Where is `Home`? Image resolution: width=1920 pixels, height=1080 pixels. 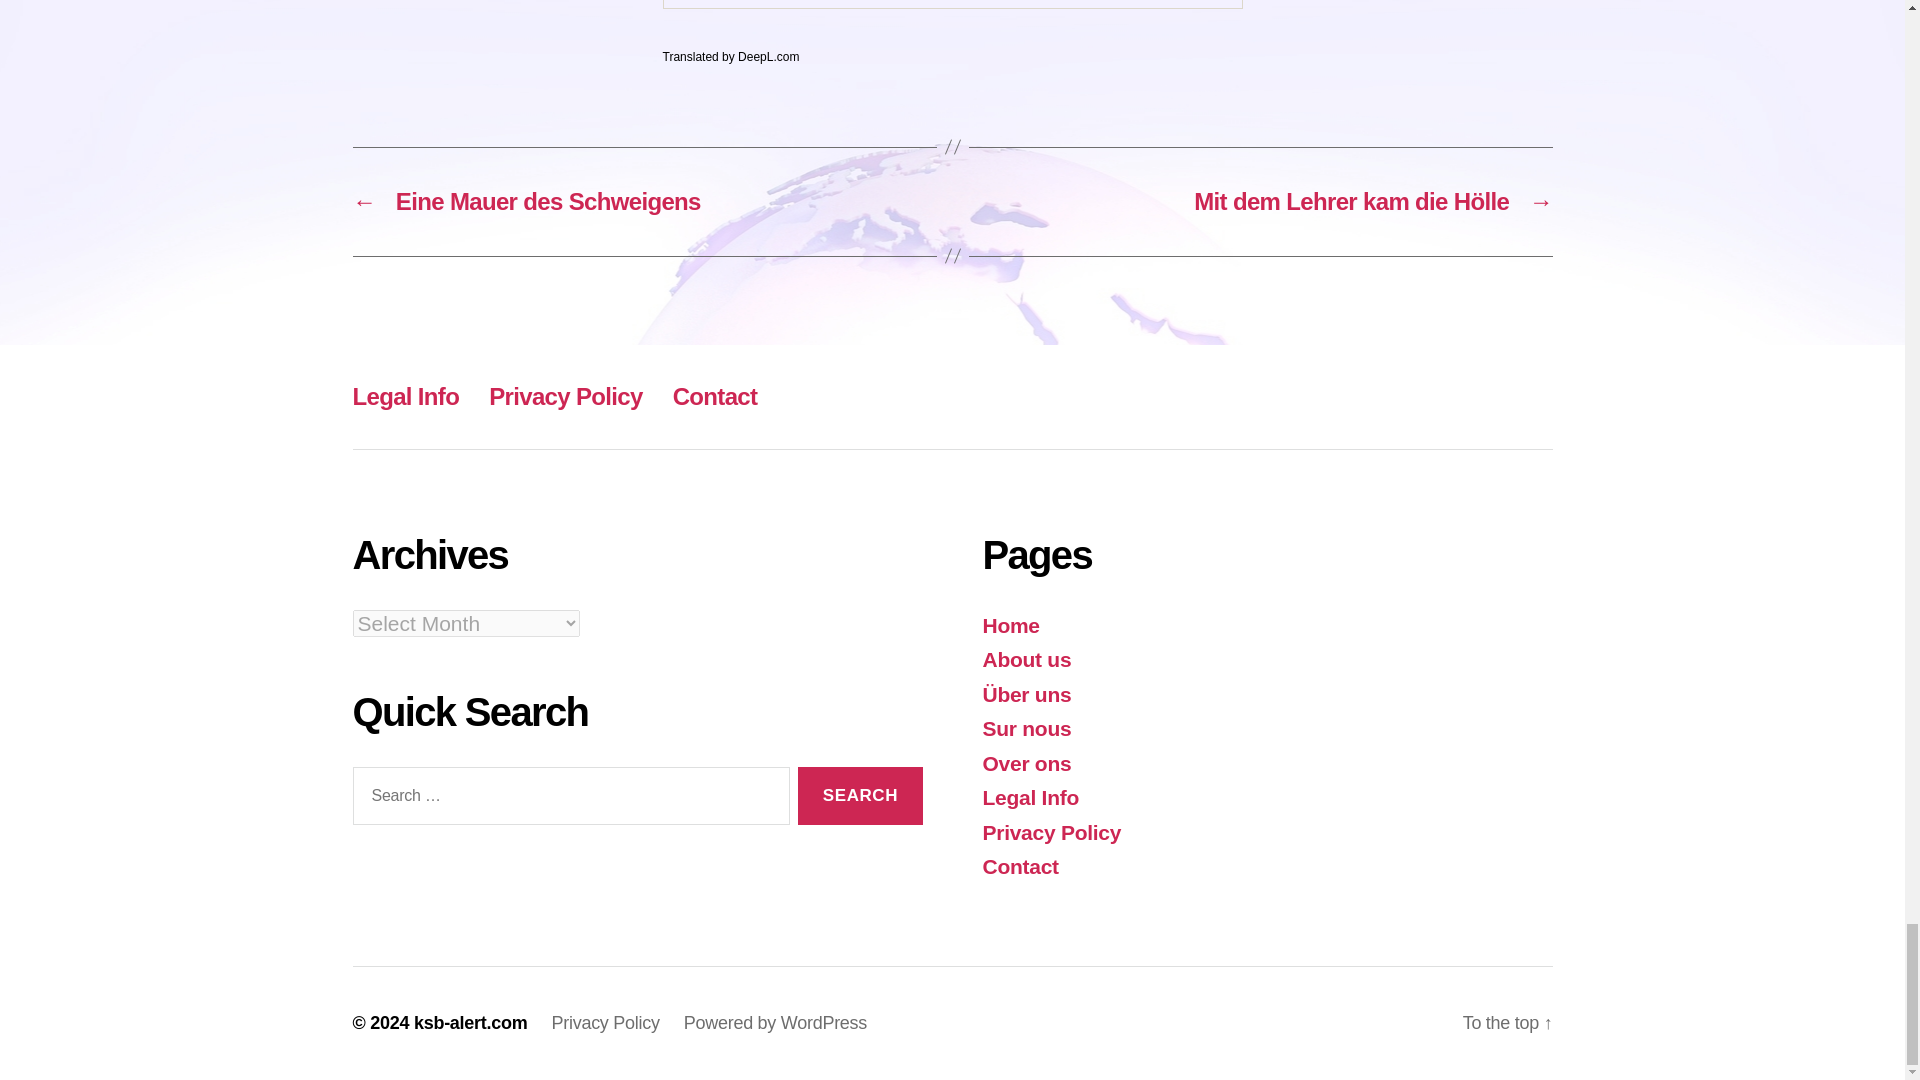 Home is located at coordinates (1010, 626).